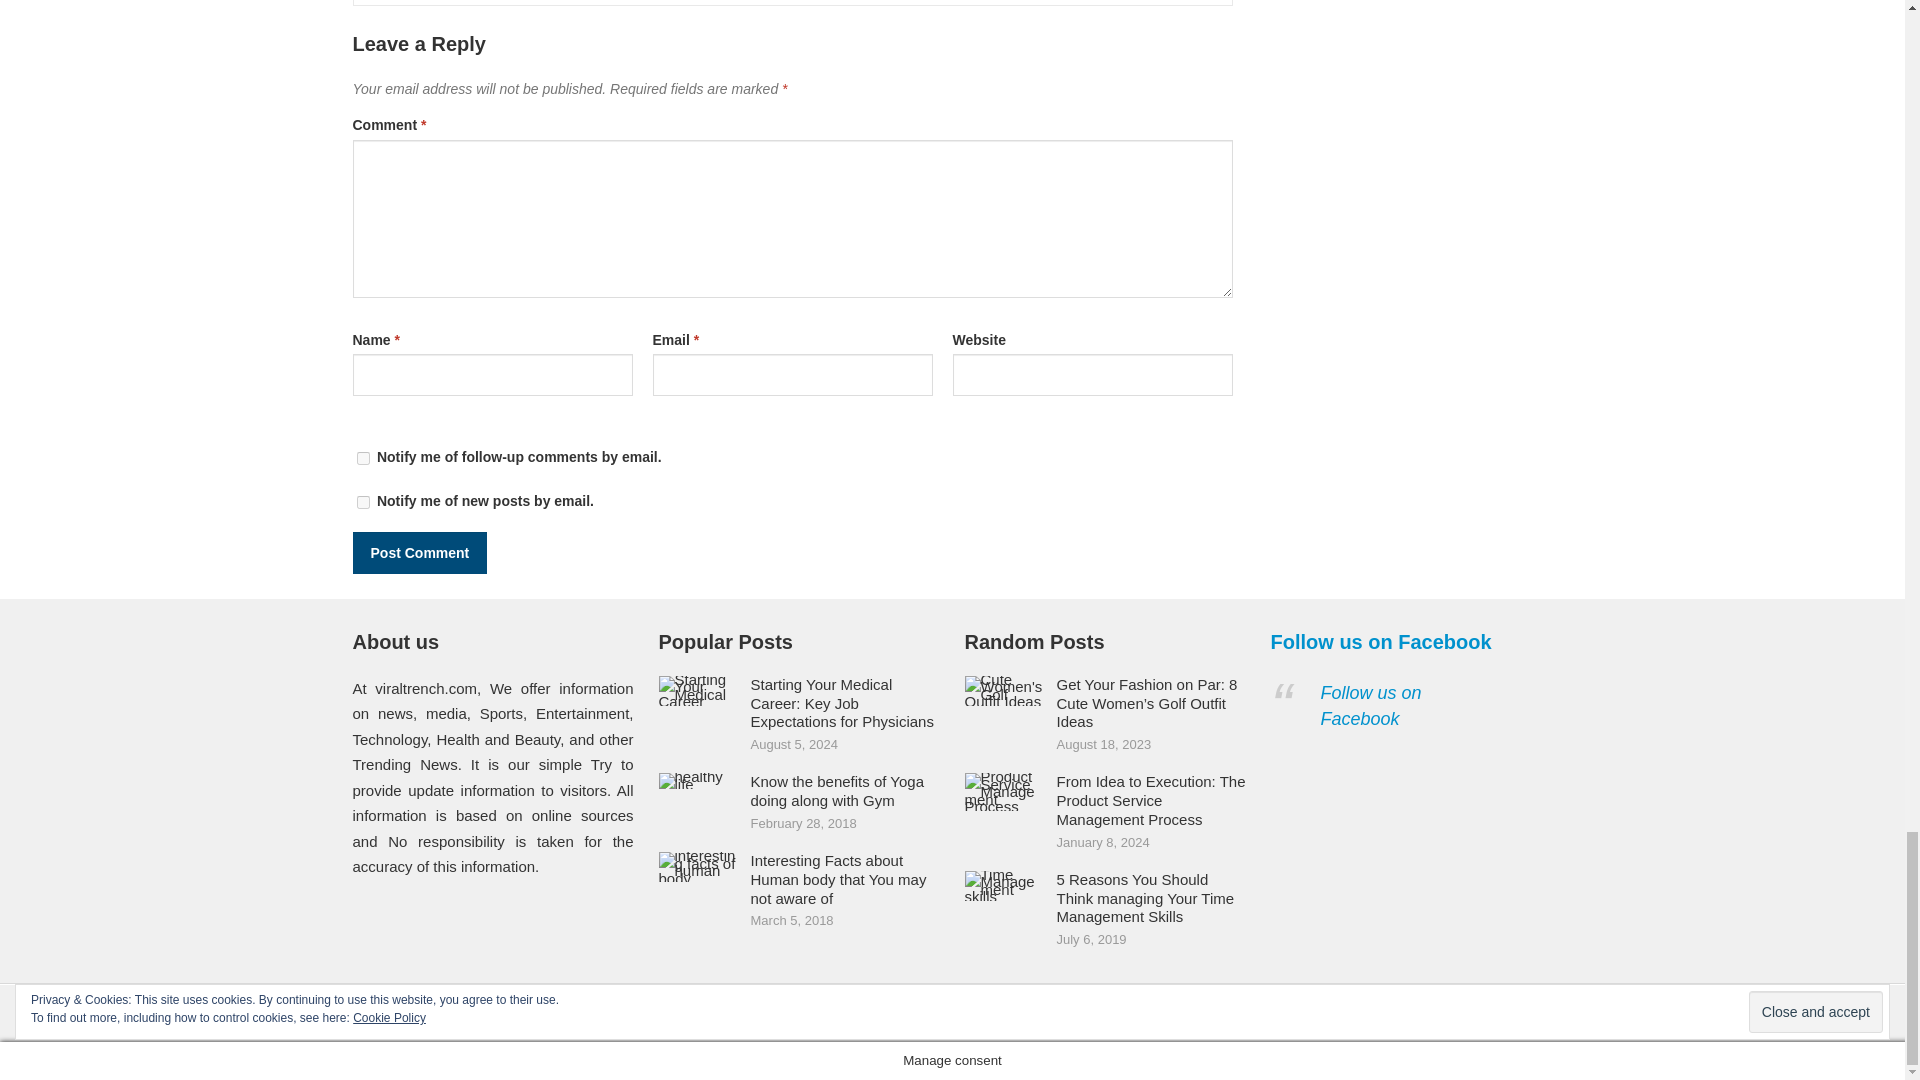 This screenshot has height=1080, width=1920. What do you see at coordinates (362, 458) in the screenshot?
I see `subscribe` at bounding box center [362, 458].